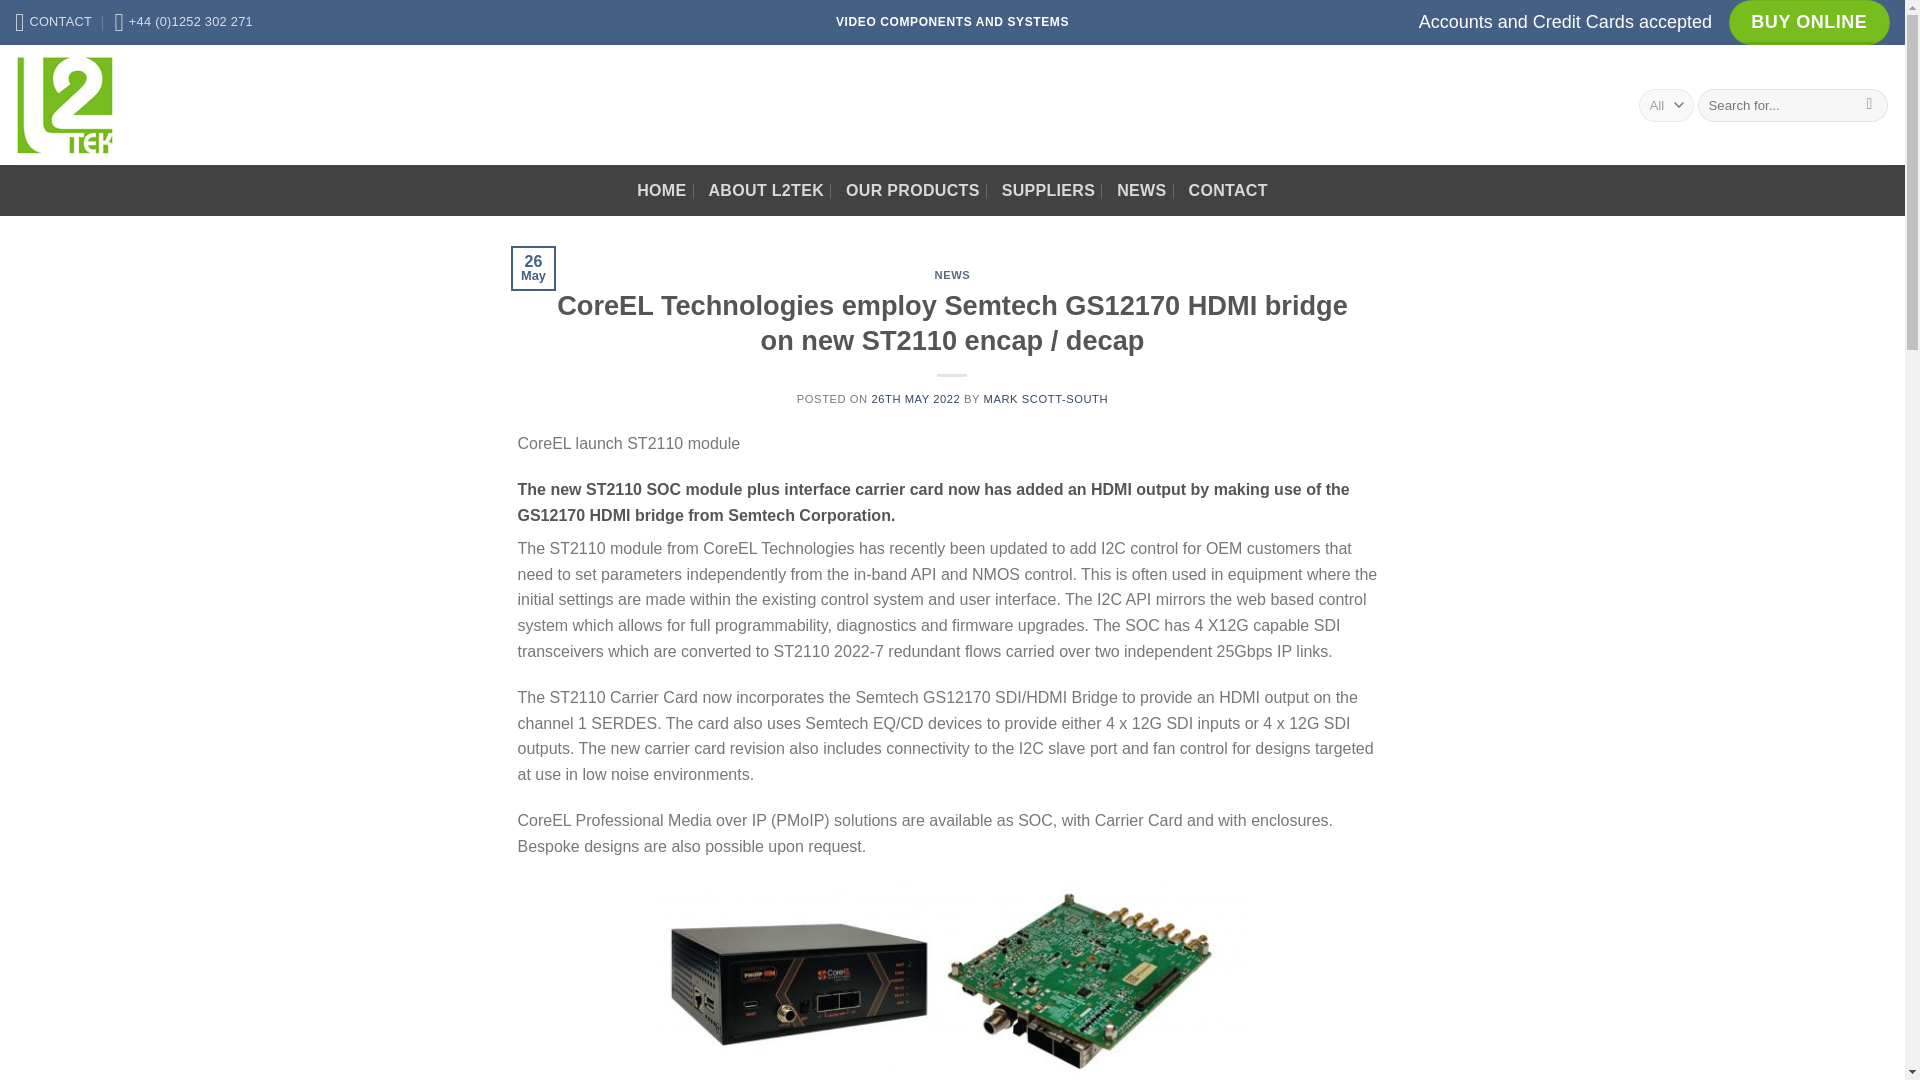 The height and width of the screenshot is (1080, 1920). I want to click on CONTACT, so click(1228, 190).